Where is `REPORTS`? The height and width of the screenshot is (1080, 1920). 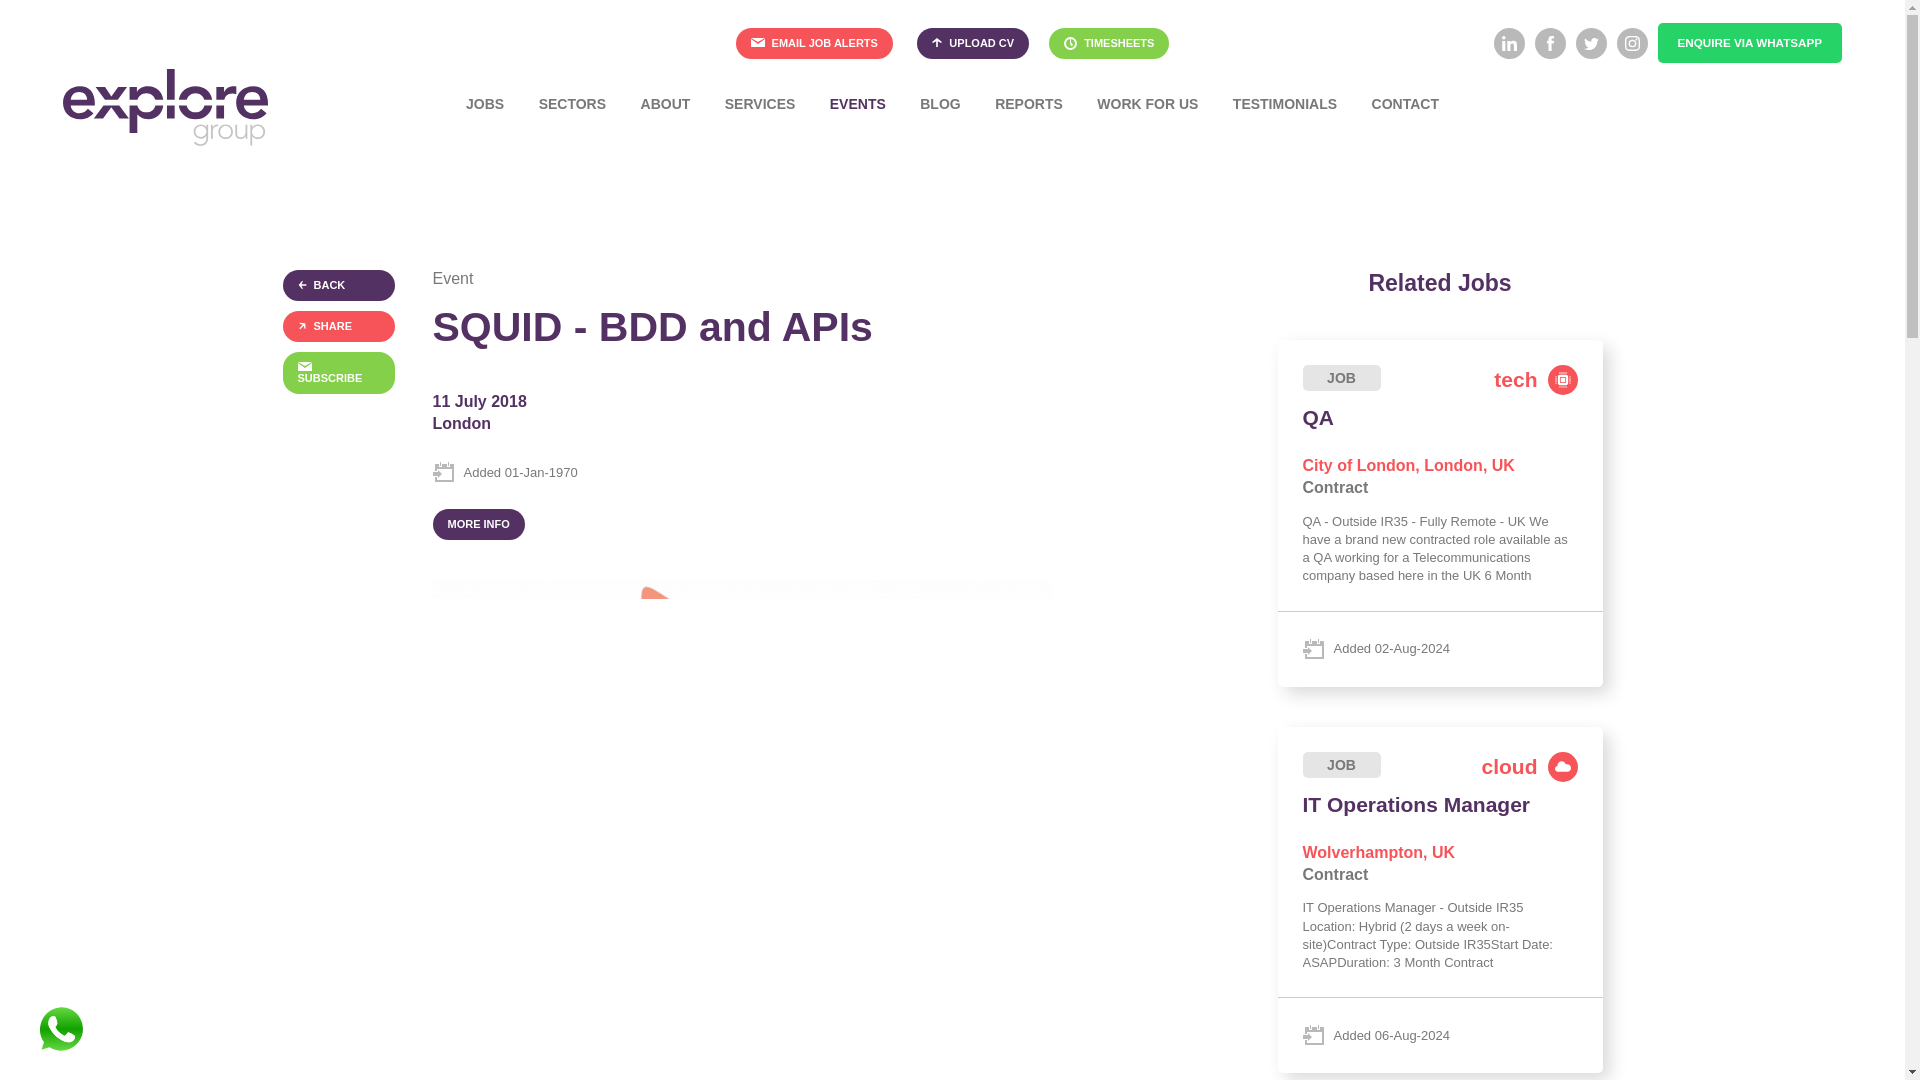 REPORTS is located at coordinates (1028, 104).